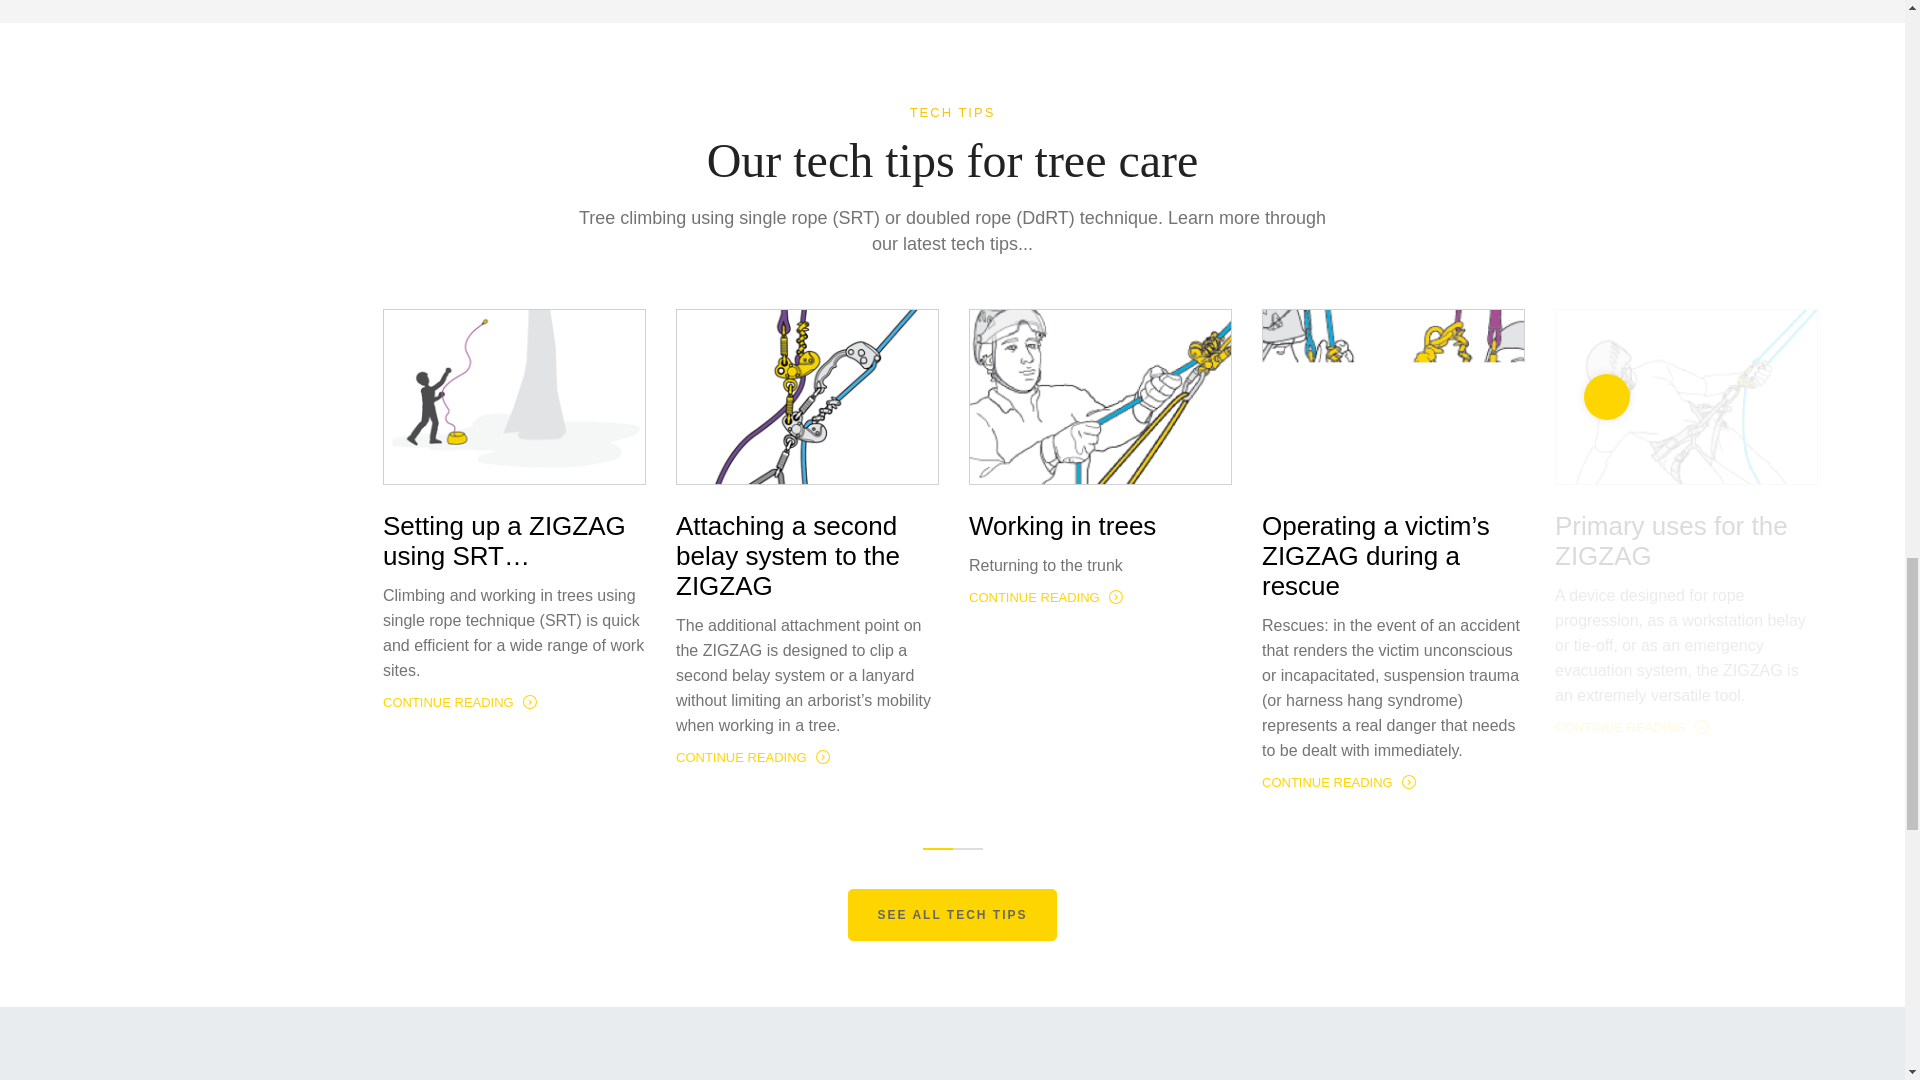 This screenshot has height=1080, width=1920. I want to click on CONTINUE READING, so click(460, 702).